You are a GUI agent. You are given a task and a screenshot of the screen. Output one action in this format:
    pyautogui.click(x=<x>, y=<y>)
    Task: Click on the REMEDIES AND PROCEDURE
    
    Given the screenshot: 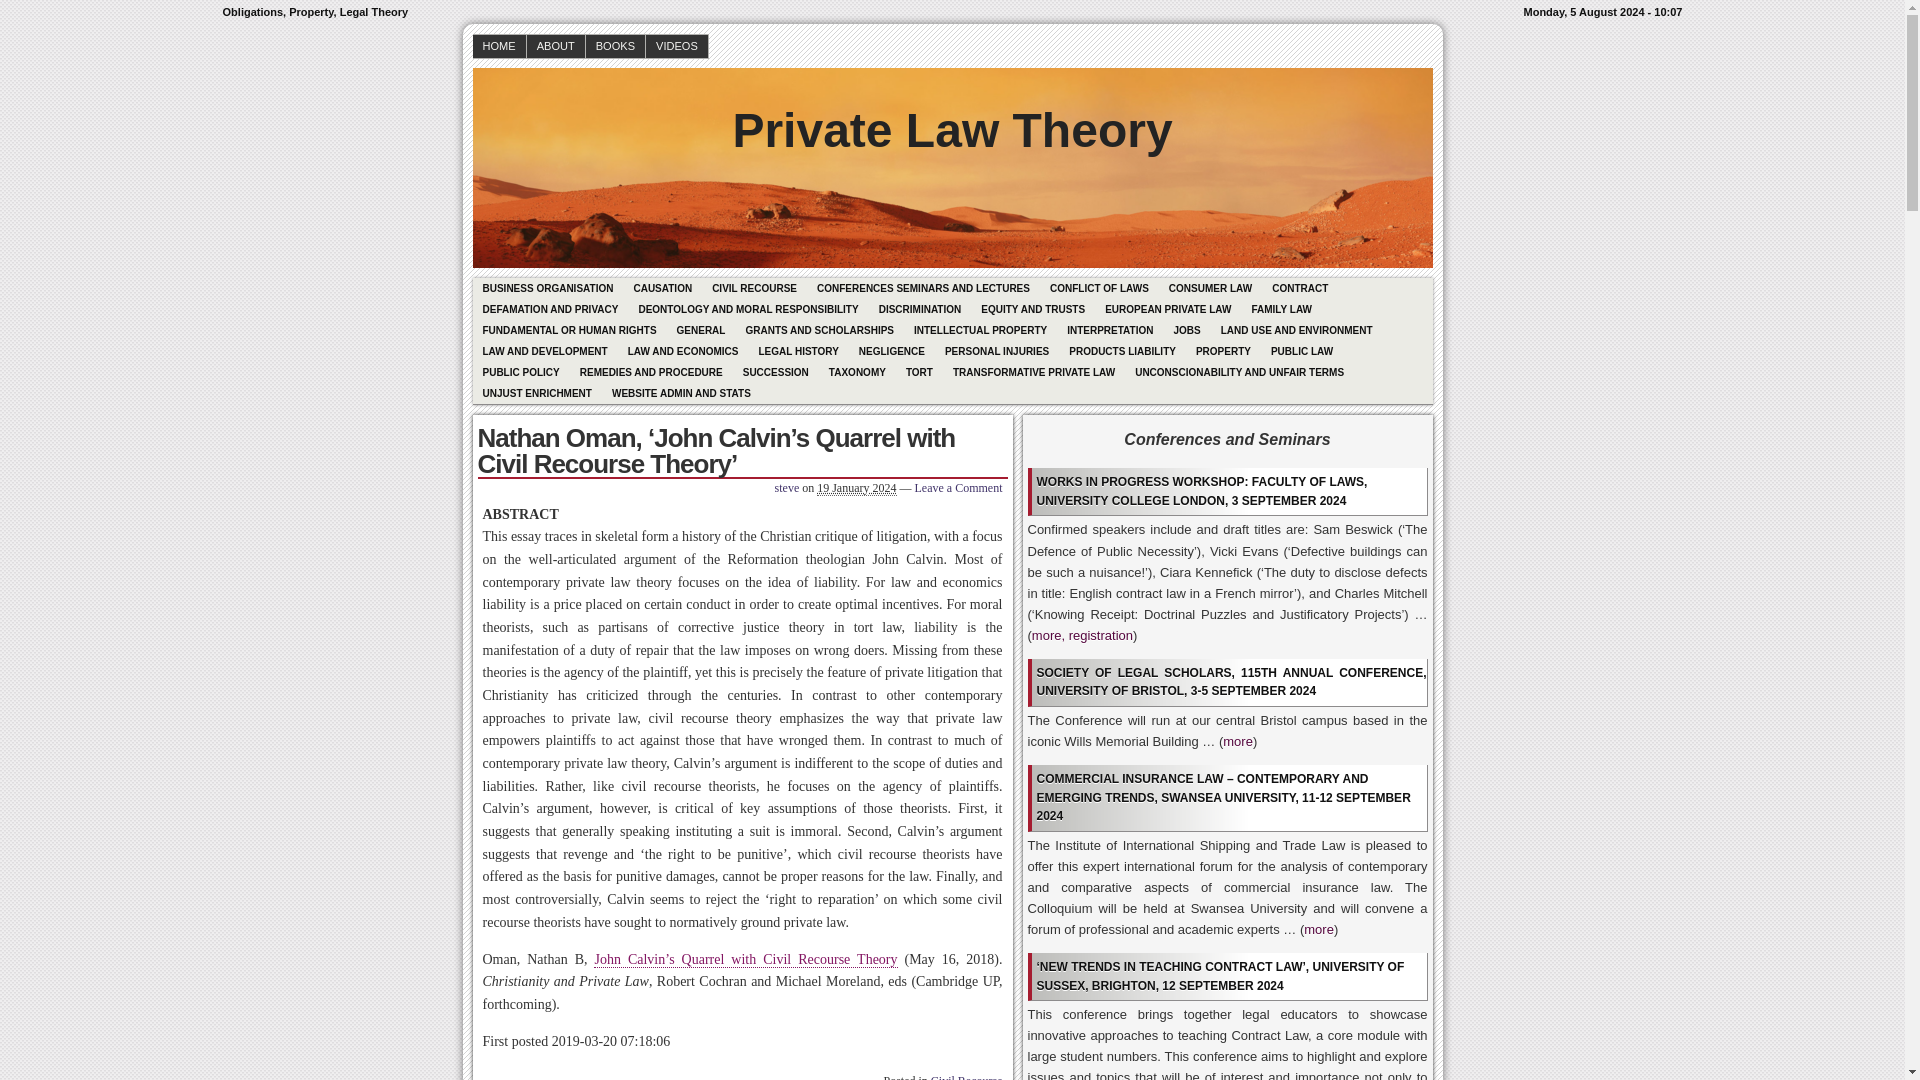 What is the action you would take?
    pyautogui.click(x=652, y=372)
    